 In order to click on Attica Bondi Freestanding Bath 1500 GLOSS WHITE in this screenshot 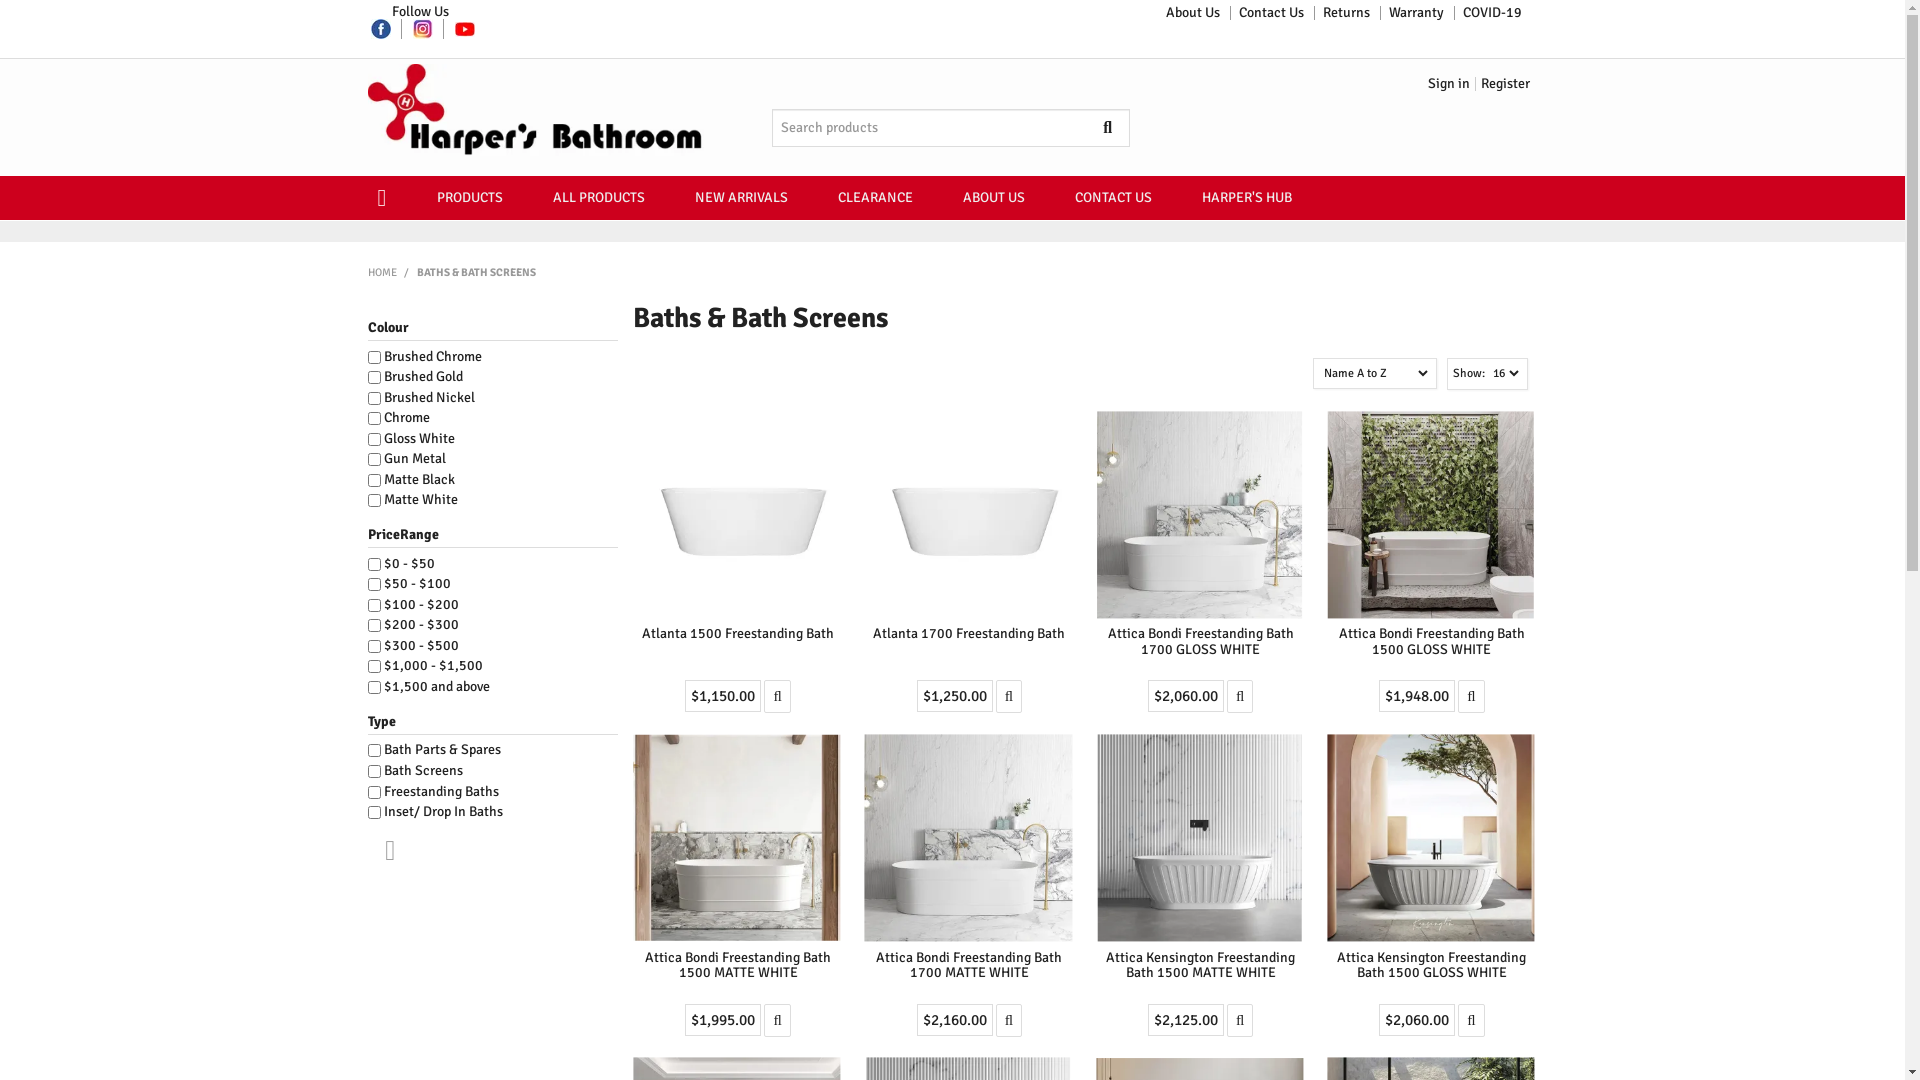, I will do `click(1432, 641)`.